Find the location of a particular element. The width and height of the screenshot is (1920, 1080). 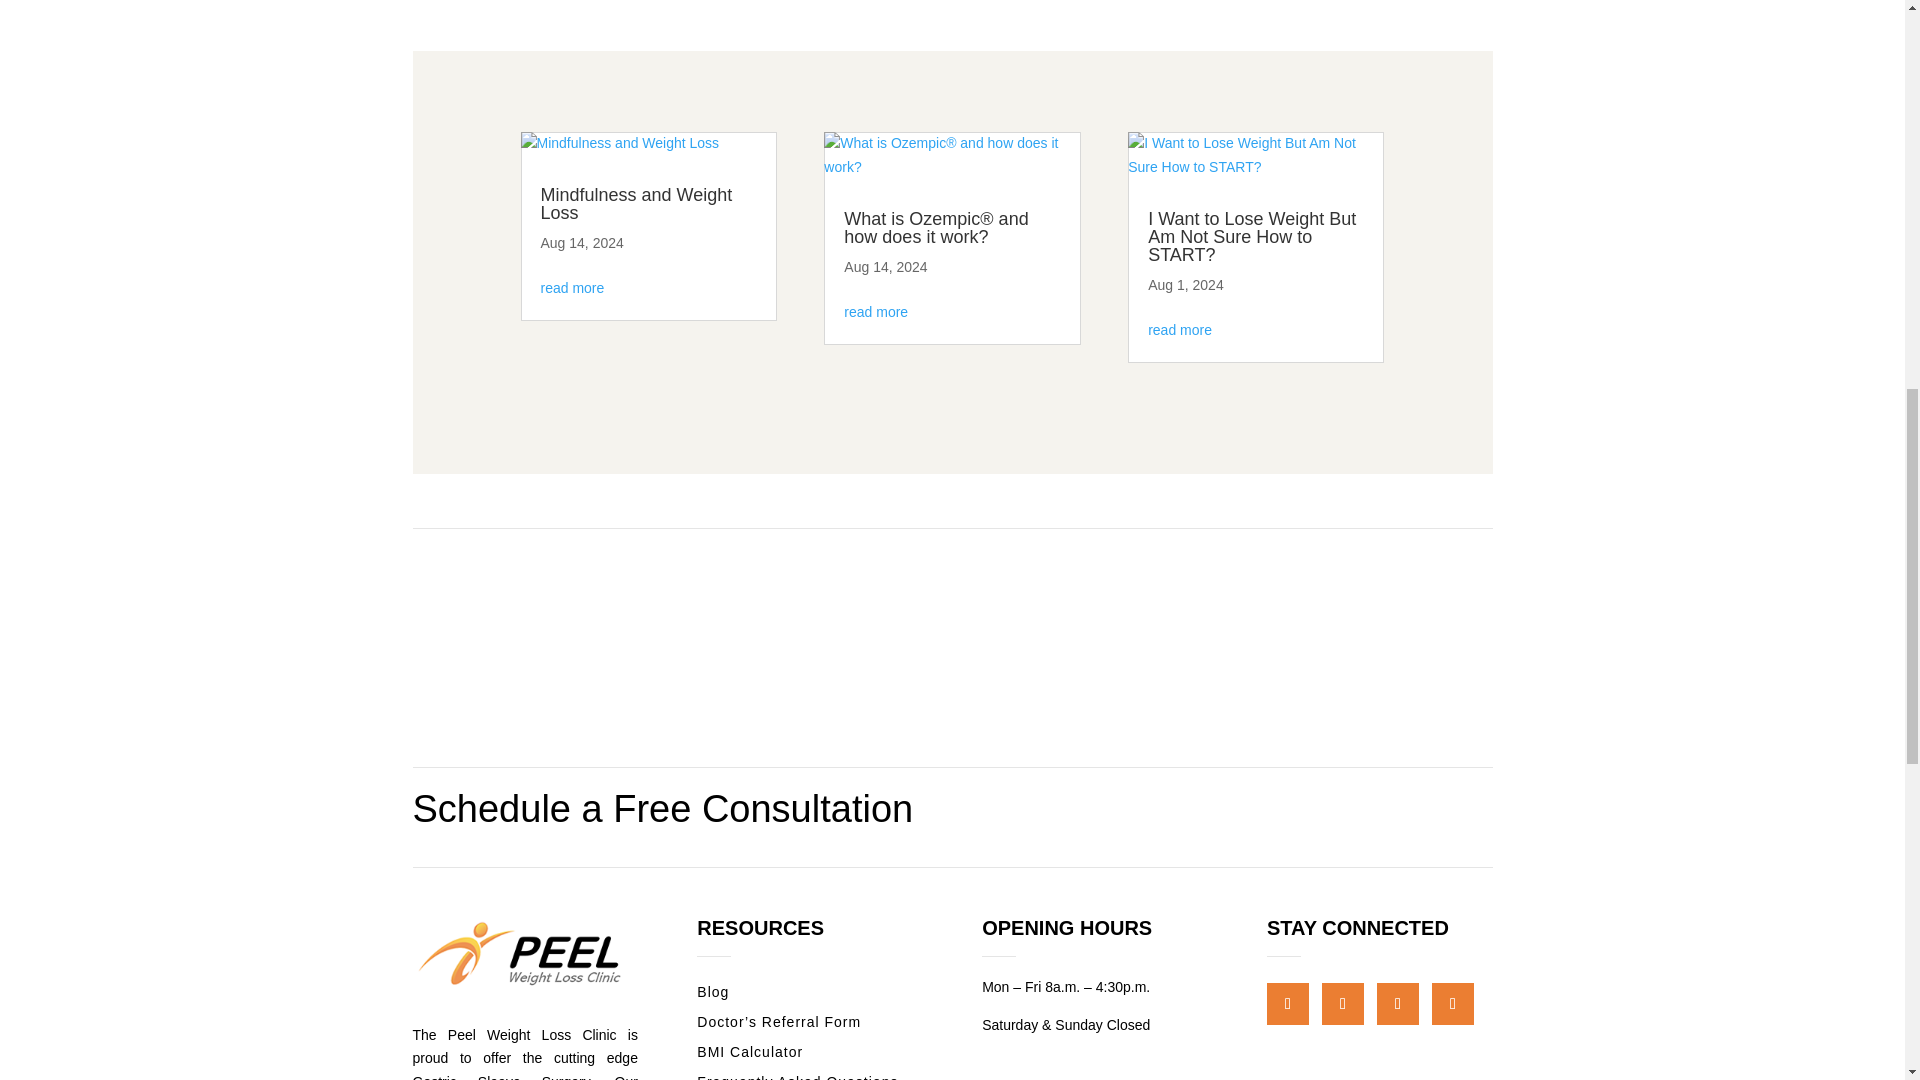

read more is located at coordinates (1180, 330).